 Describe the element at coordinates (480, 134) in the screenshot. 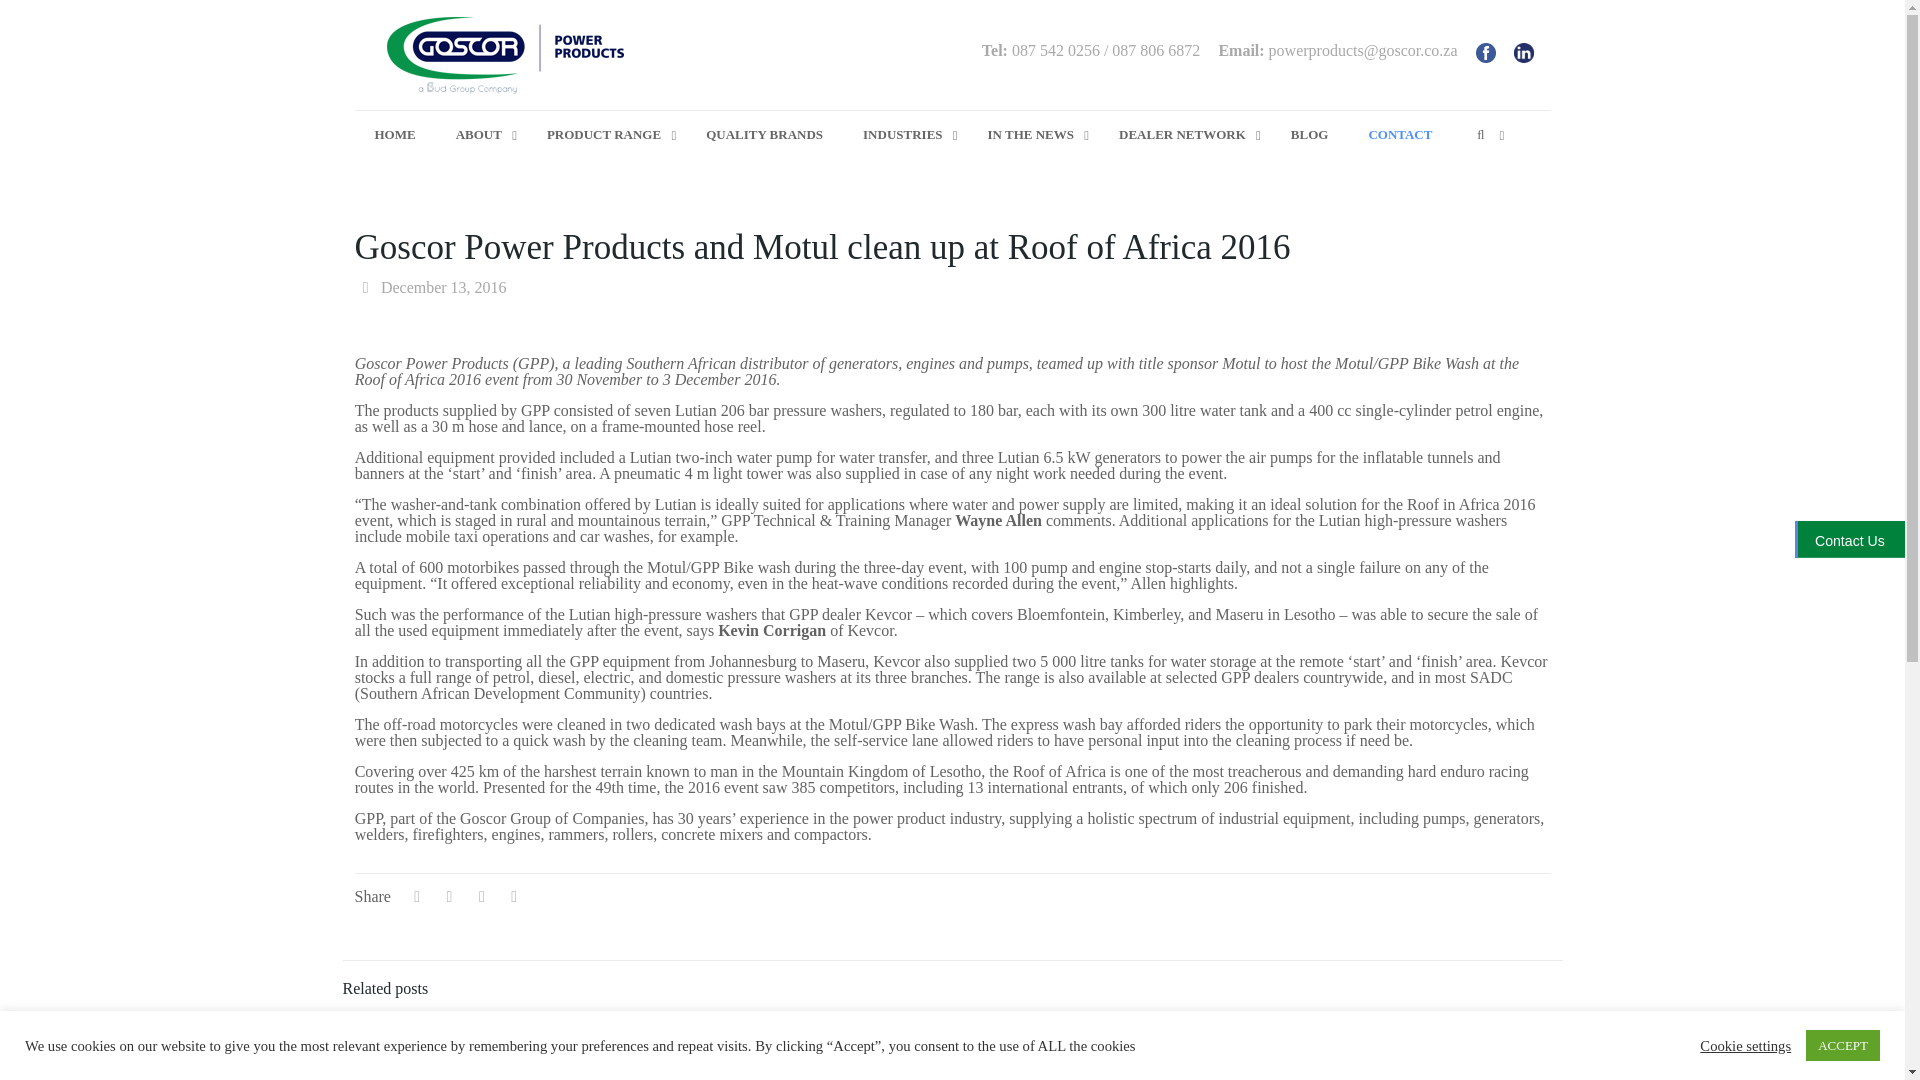

I see `ABOUT` at that location.